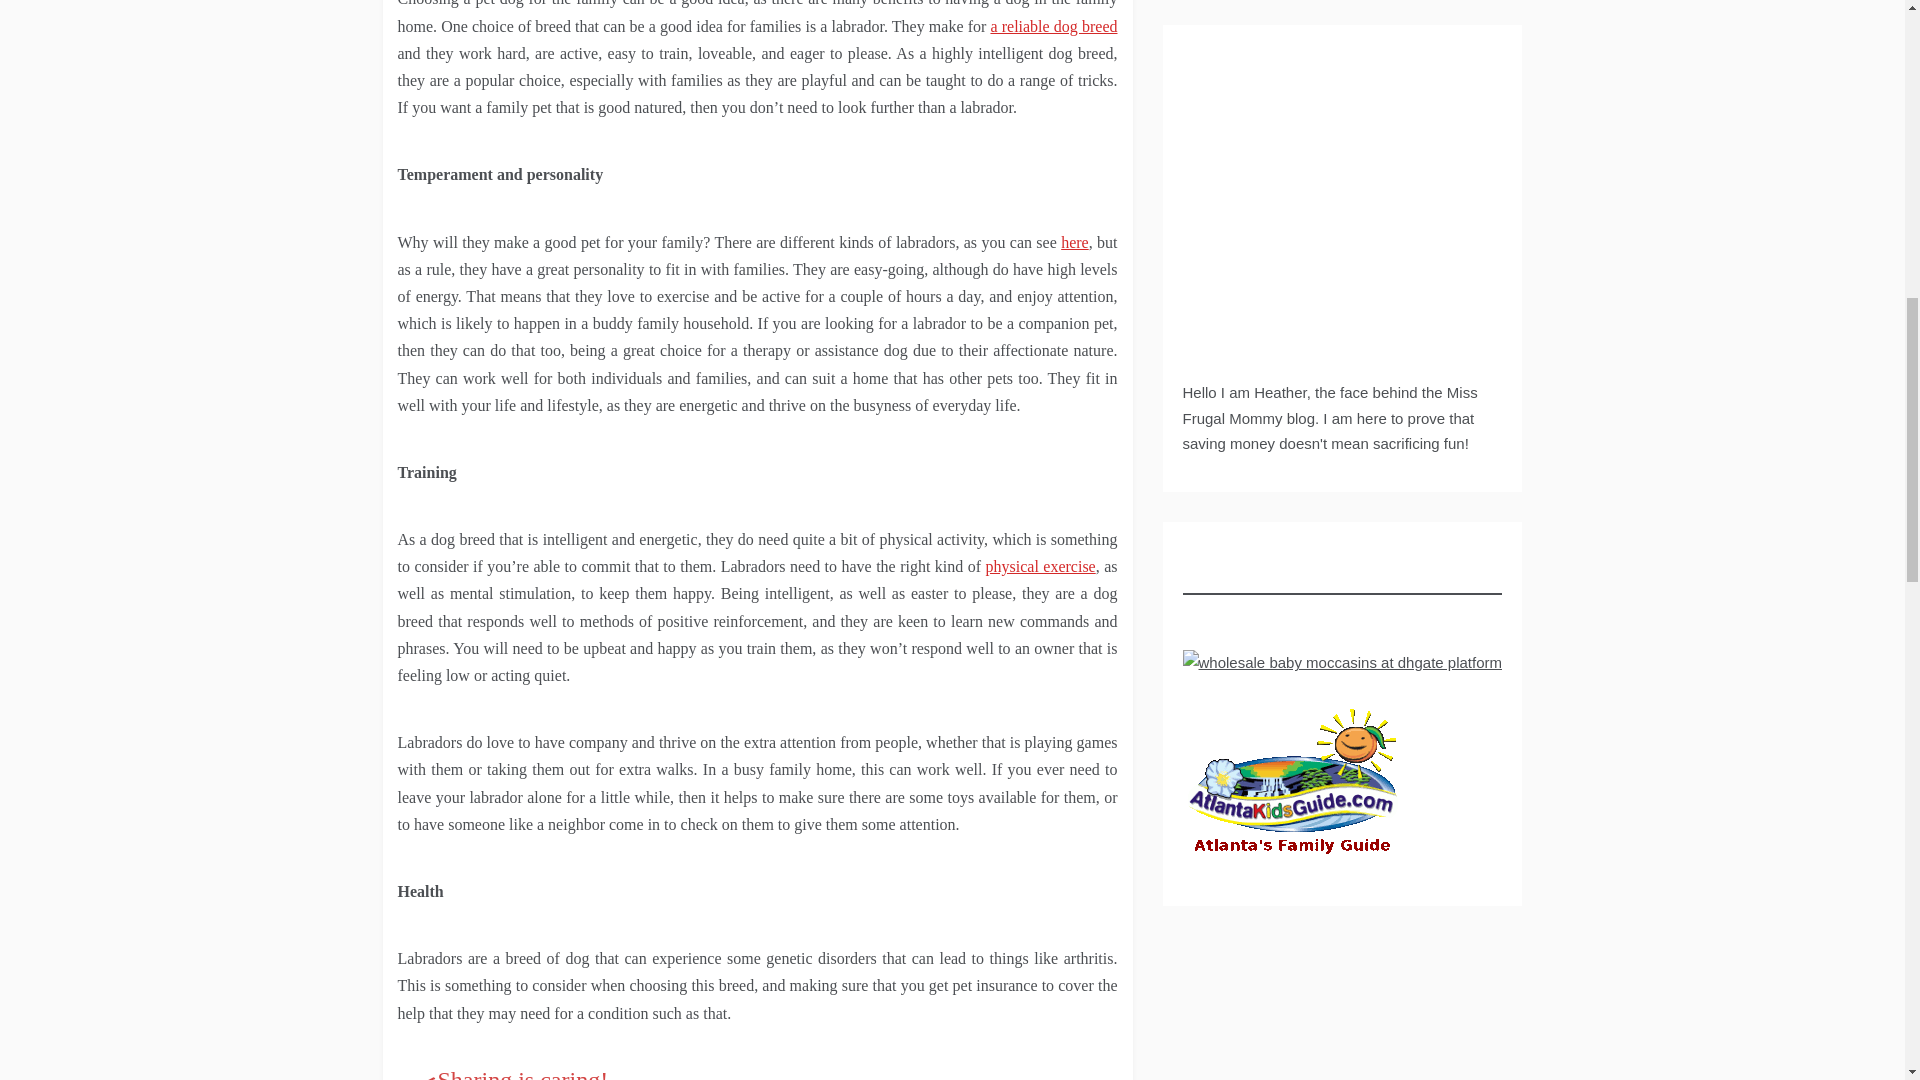 The height and width of the screenshot is (1080, 1920). Describe the element at coordinates (1041, 566) in the screenshot. I see `physical exercise` at that location.